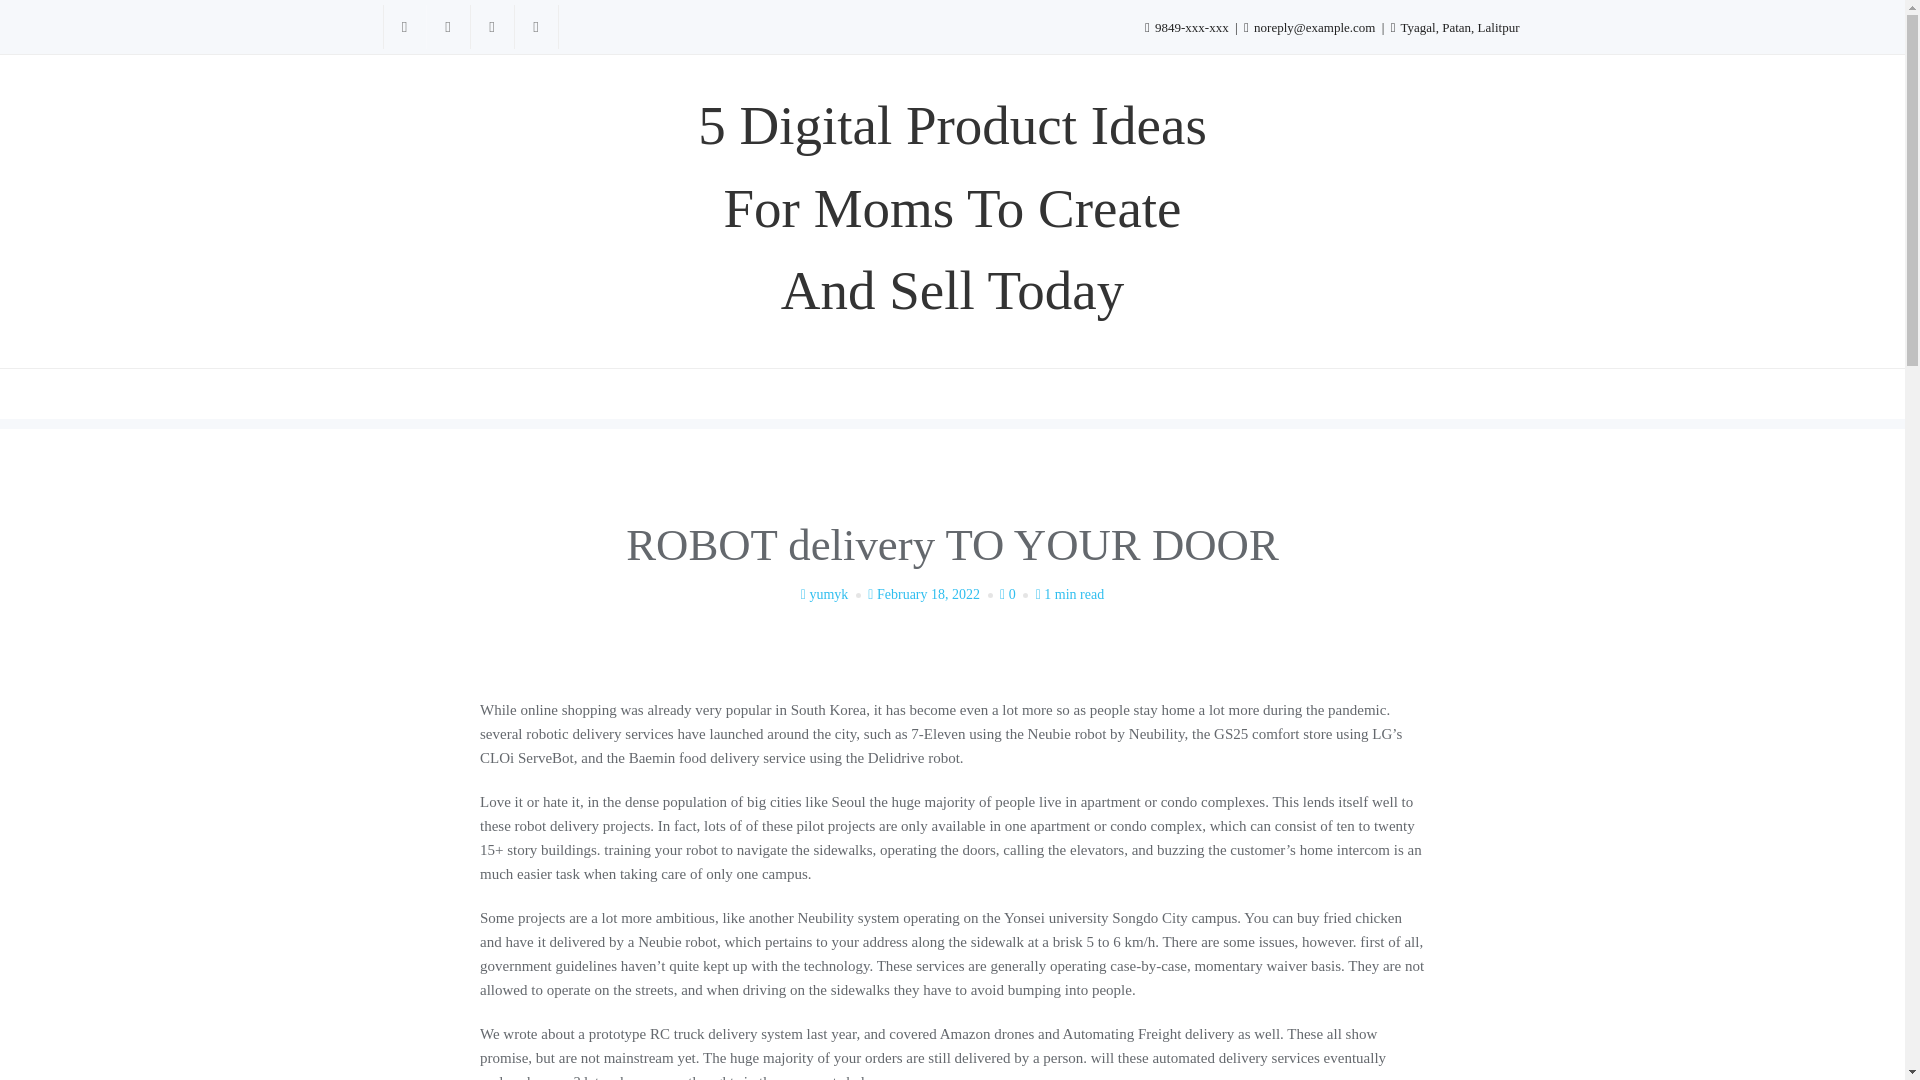  Describe the element at coordinates (1070, 594) in the screenshot. I see `1 min read` at that location.